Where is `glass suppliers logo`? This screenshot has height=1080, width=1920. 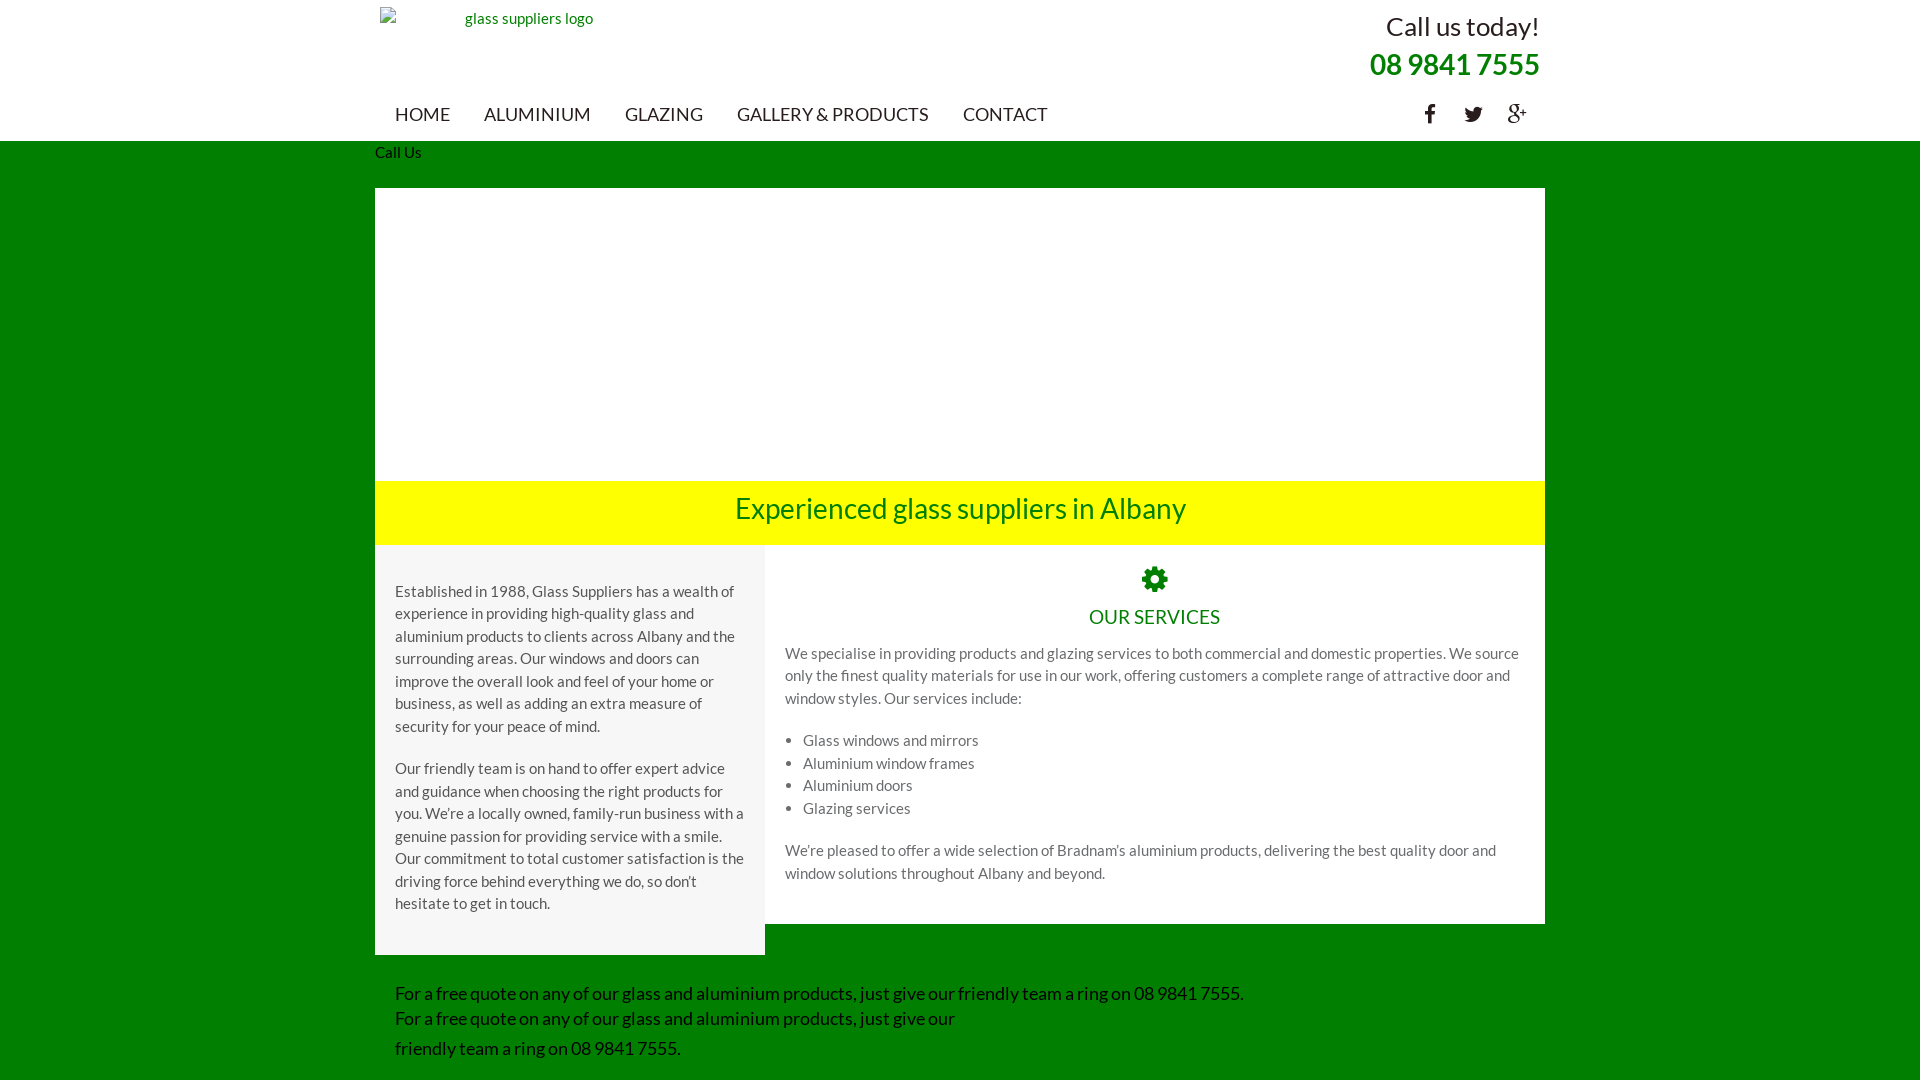
glass suppliers logo is located at coordinates (522, 18).